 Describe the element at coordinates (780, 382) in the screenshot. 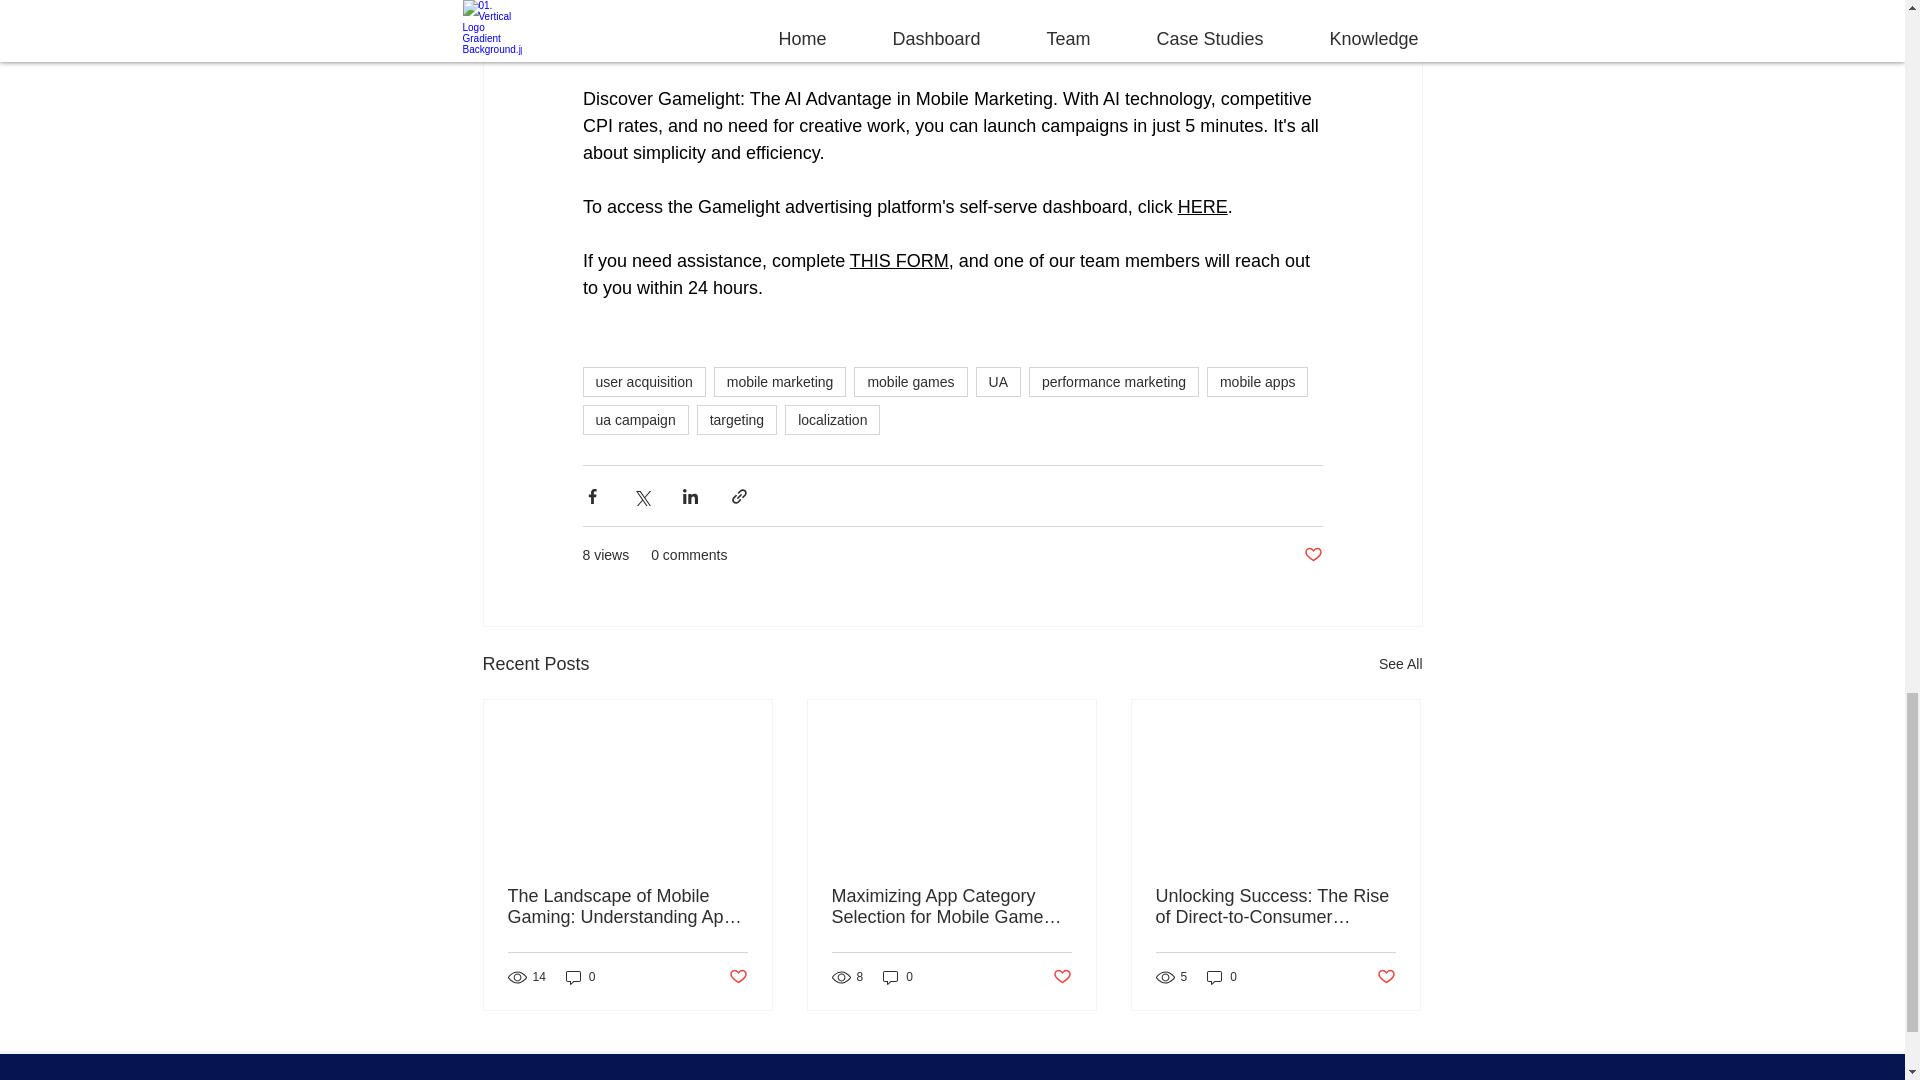

I see `mobile marketing` at that location.